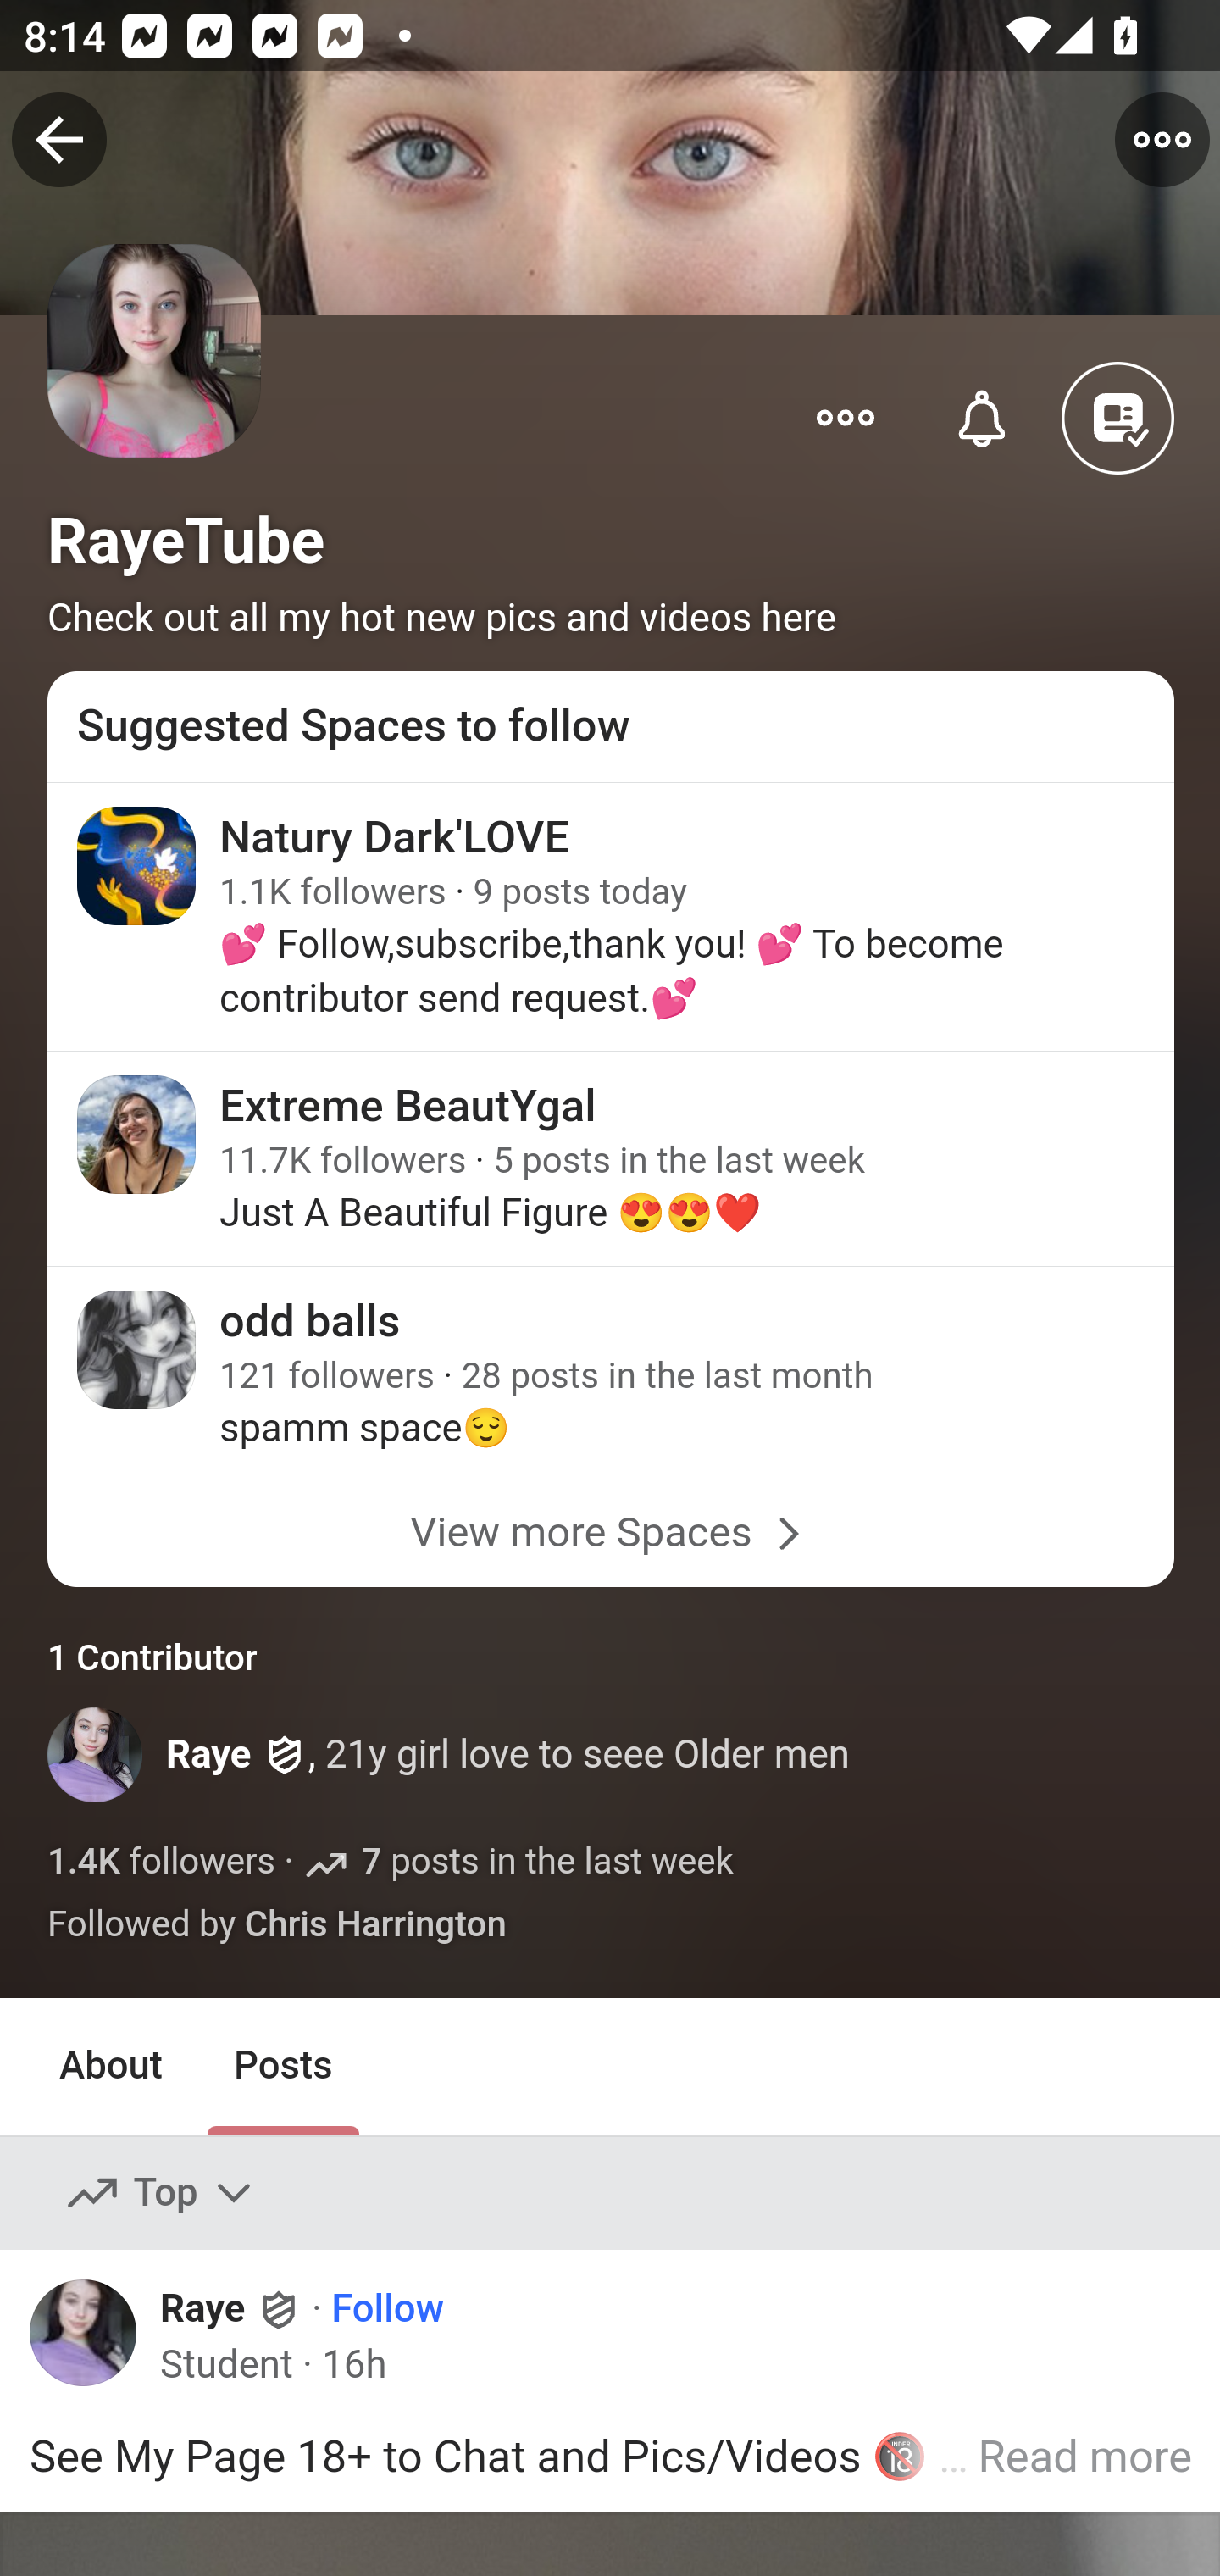 The height and width of the screenshot is (2576, 1220). I want to click on Posts, so click(282, 2068).